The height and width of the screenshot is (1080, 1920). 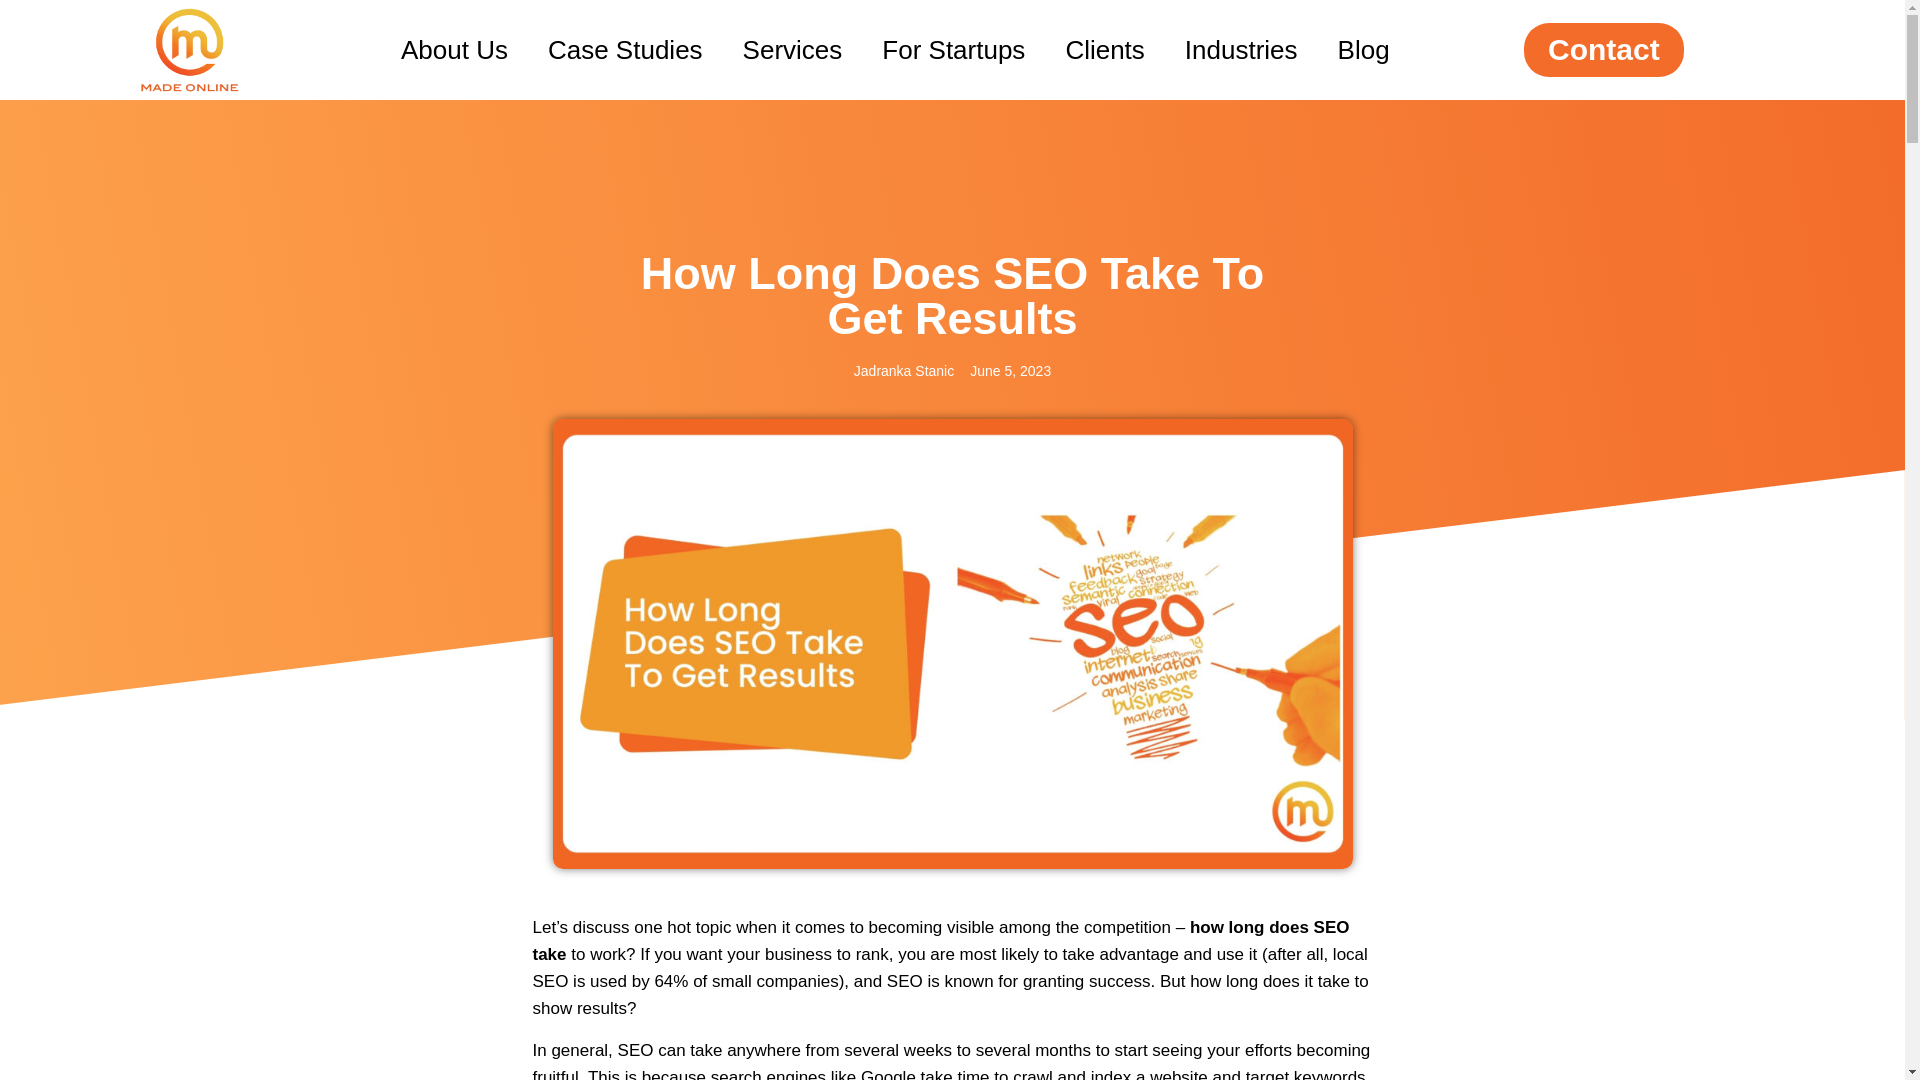 What do you see at coordinates (454, 50) in the screenshot?
I see `About Us` at bounding box center [454, 50].